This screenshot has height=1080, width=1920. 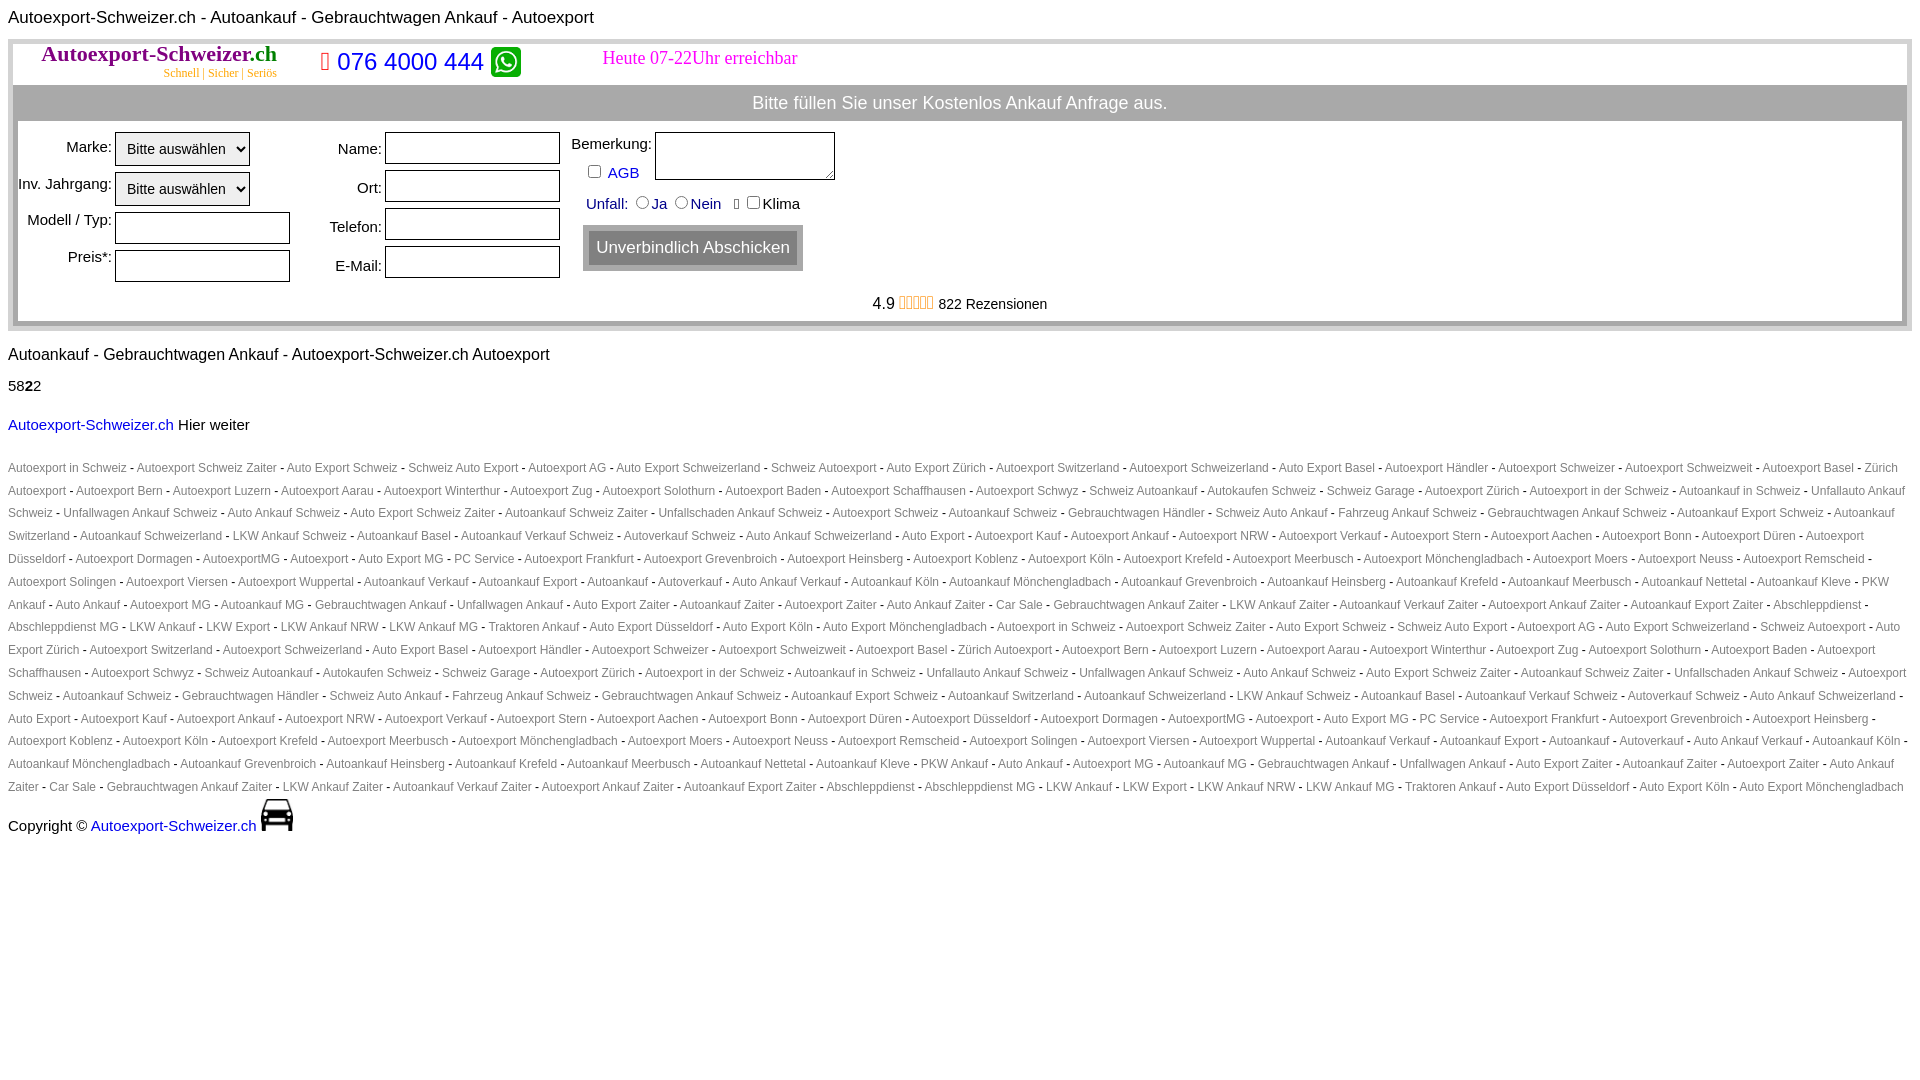 I want to click on Autoverkauf Schweiz, so click(x=1684, y=696).